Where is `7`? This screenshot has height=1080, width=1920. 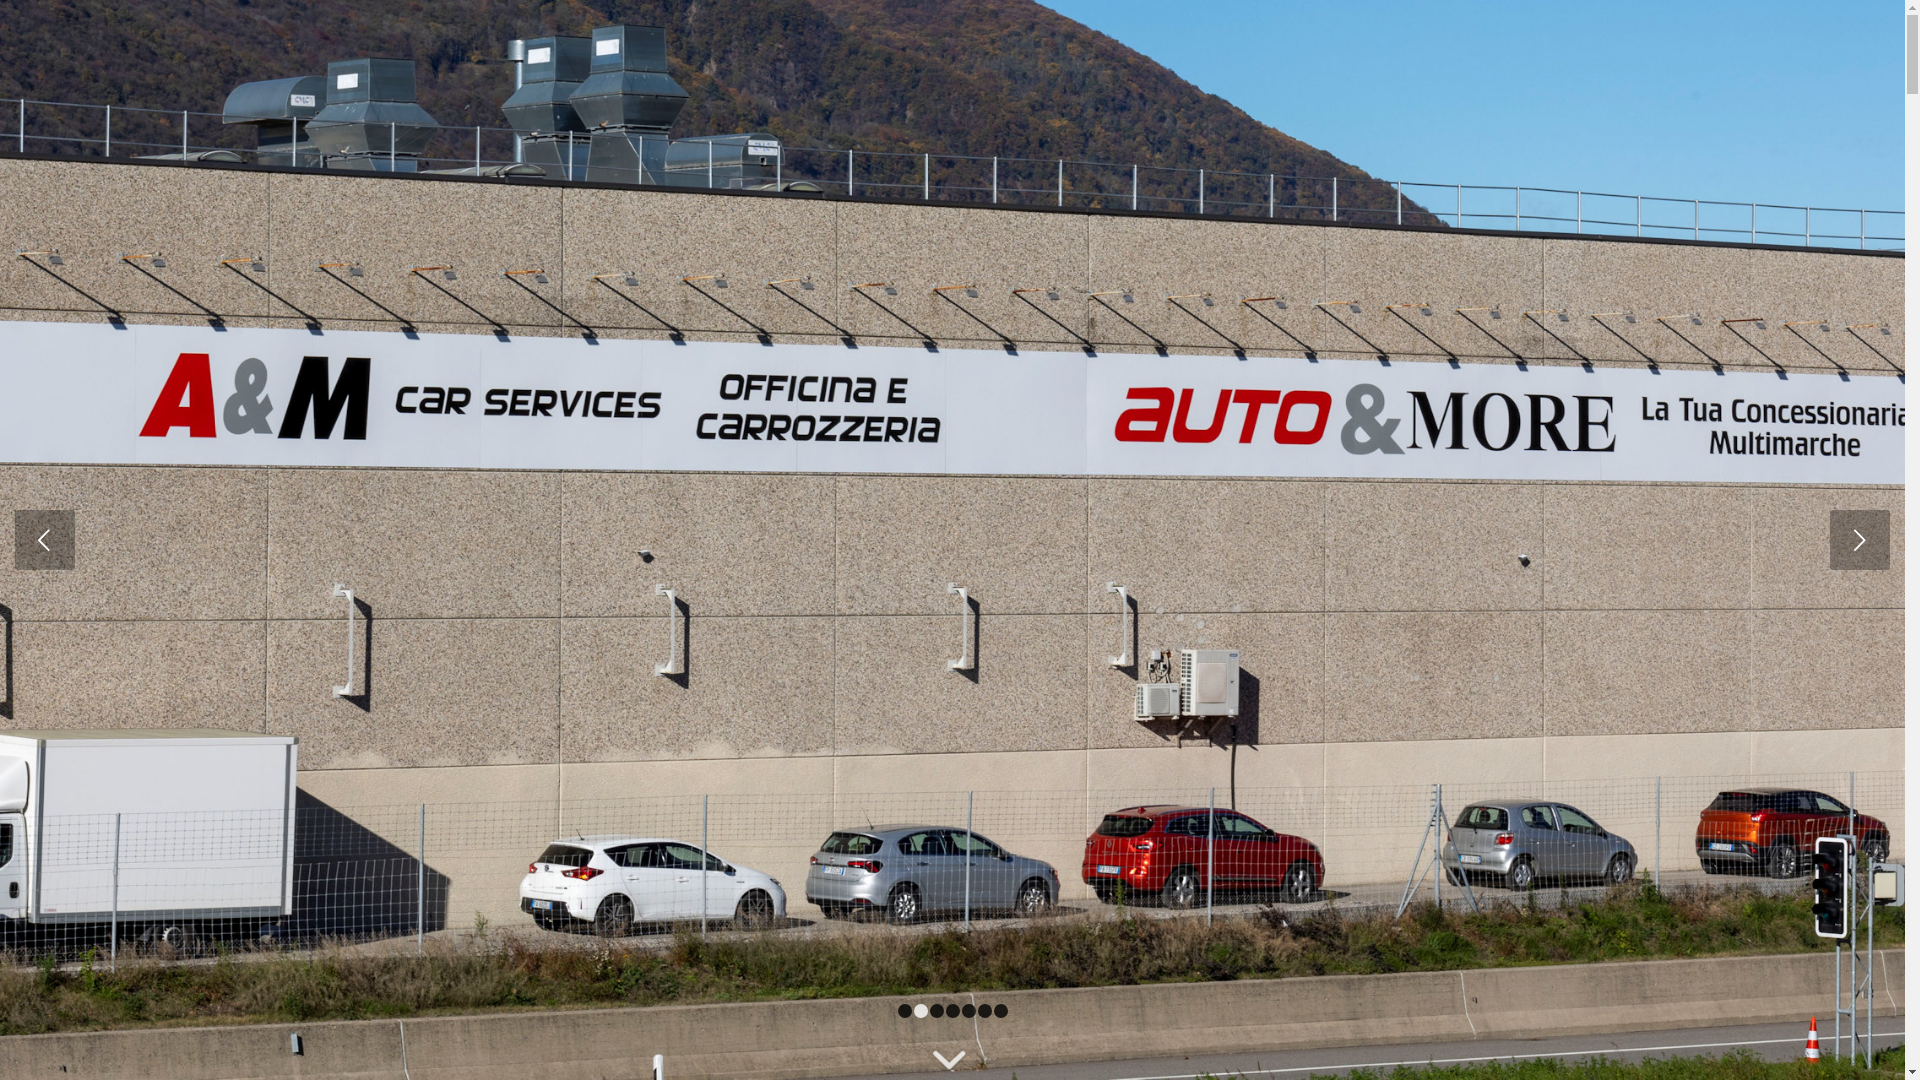 7 is located at coordinates (1001, 1010).